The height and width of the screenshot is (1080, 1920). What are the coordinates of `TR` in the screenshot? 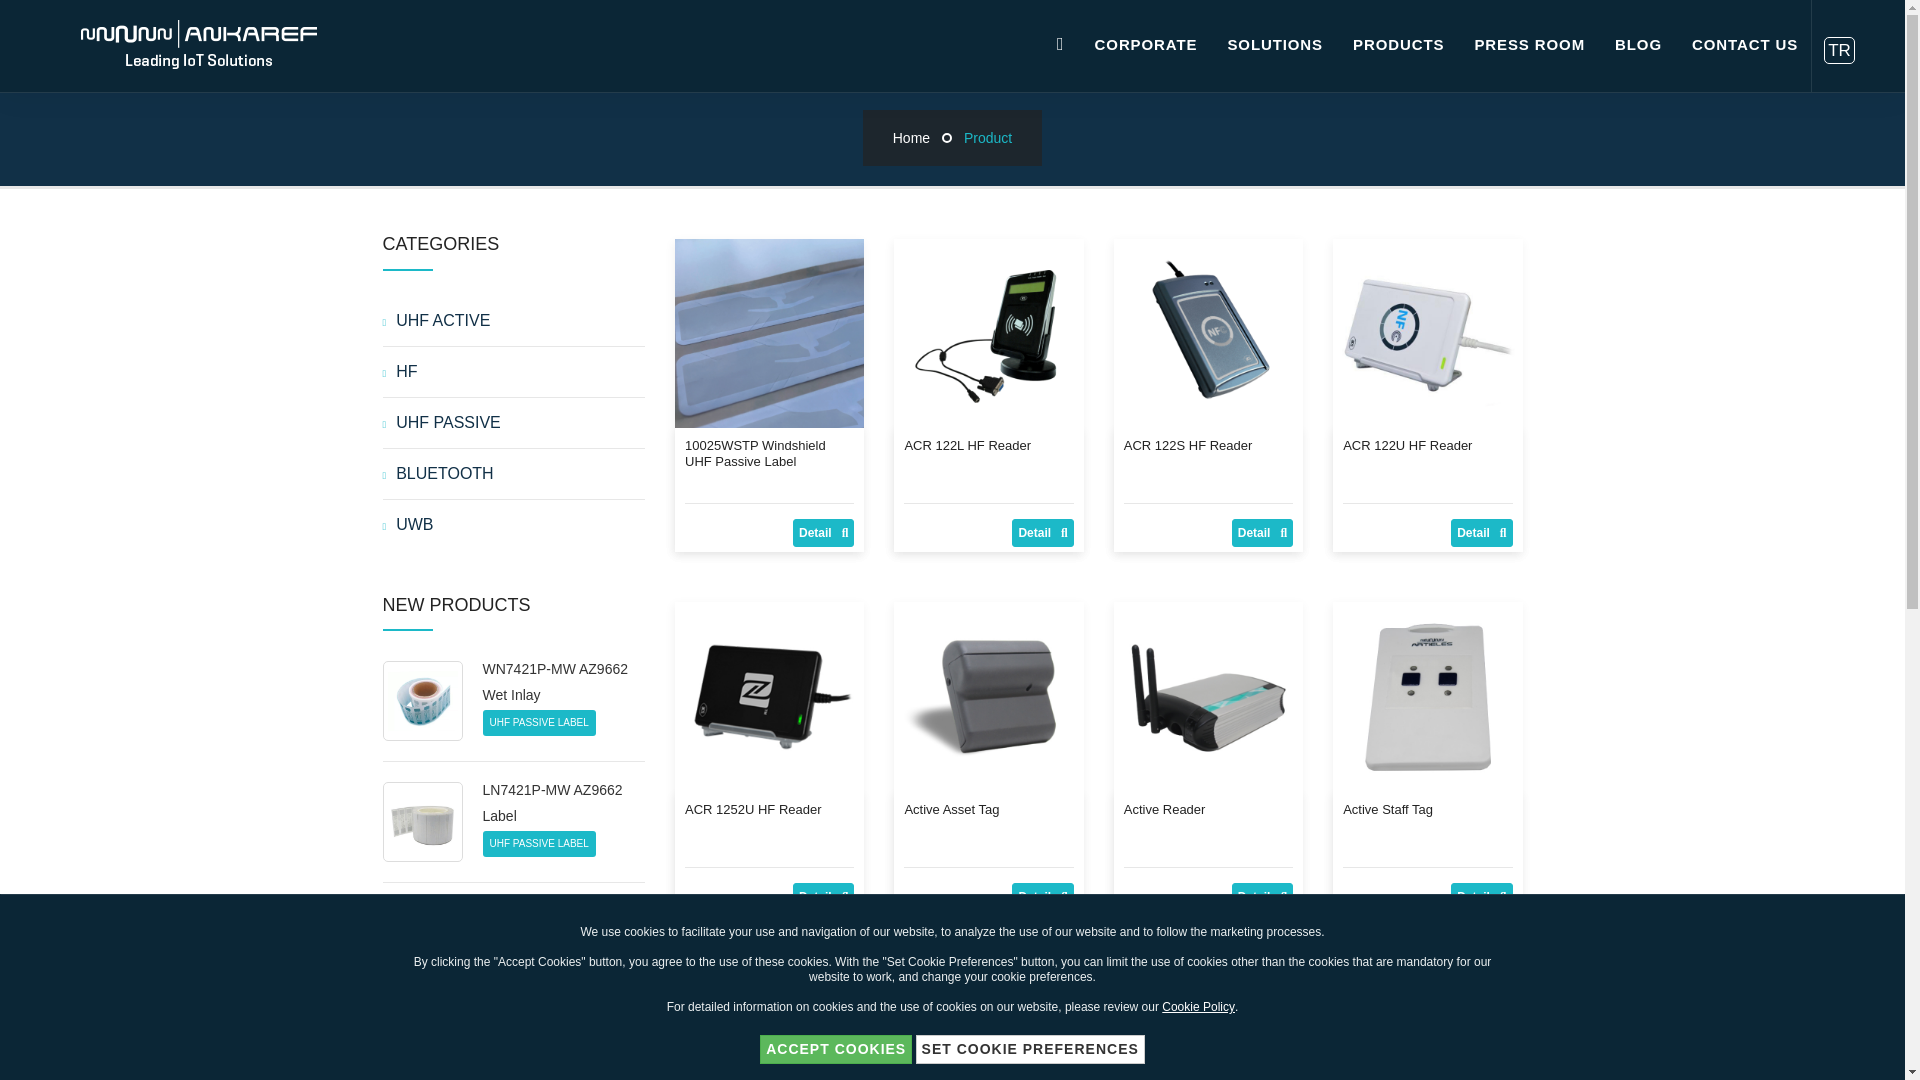 It's located at (1839, 50).